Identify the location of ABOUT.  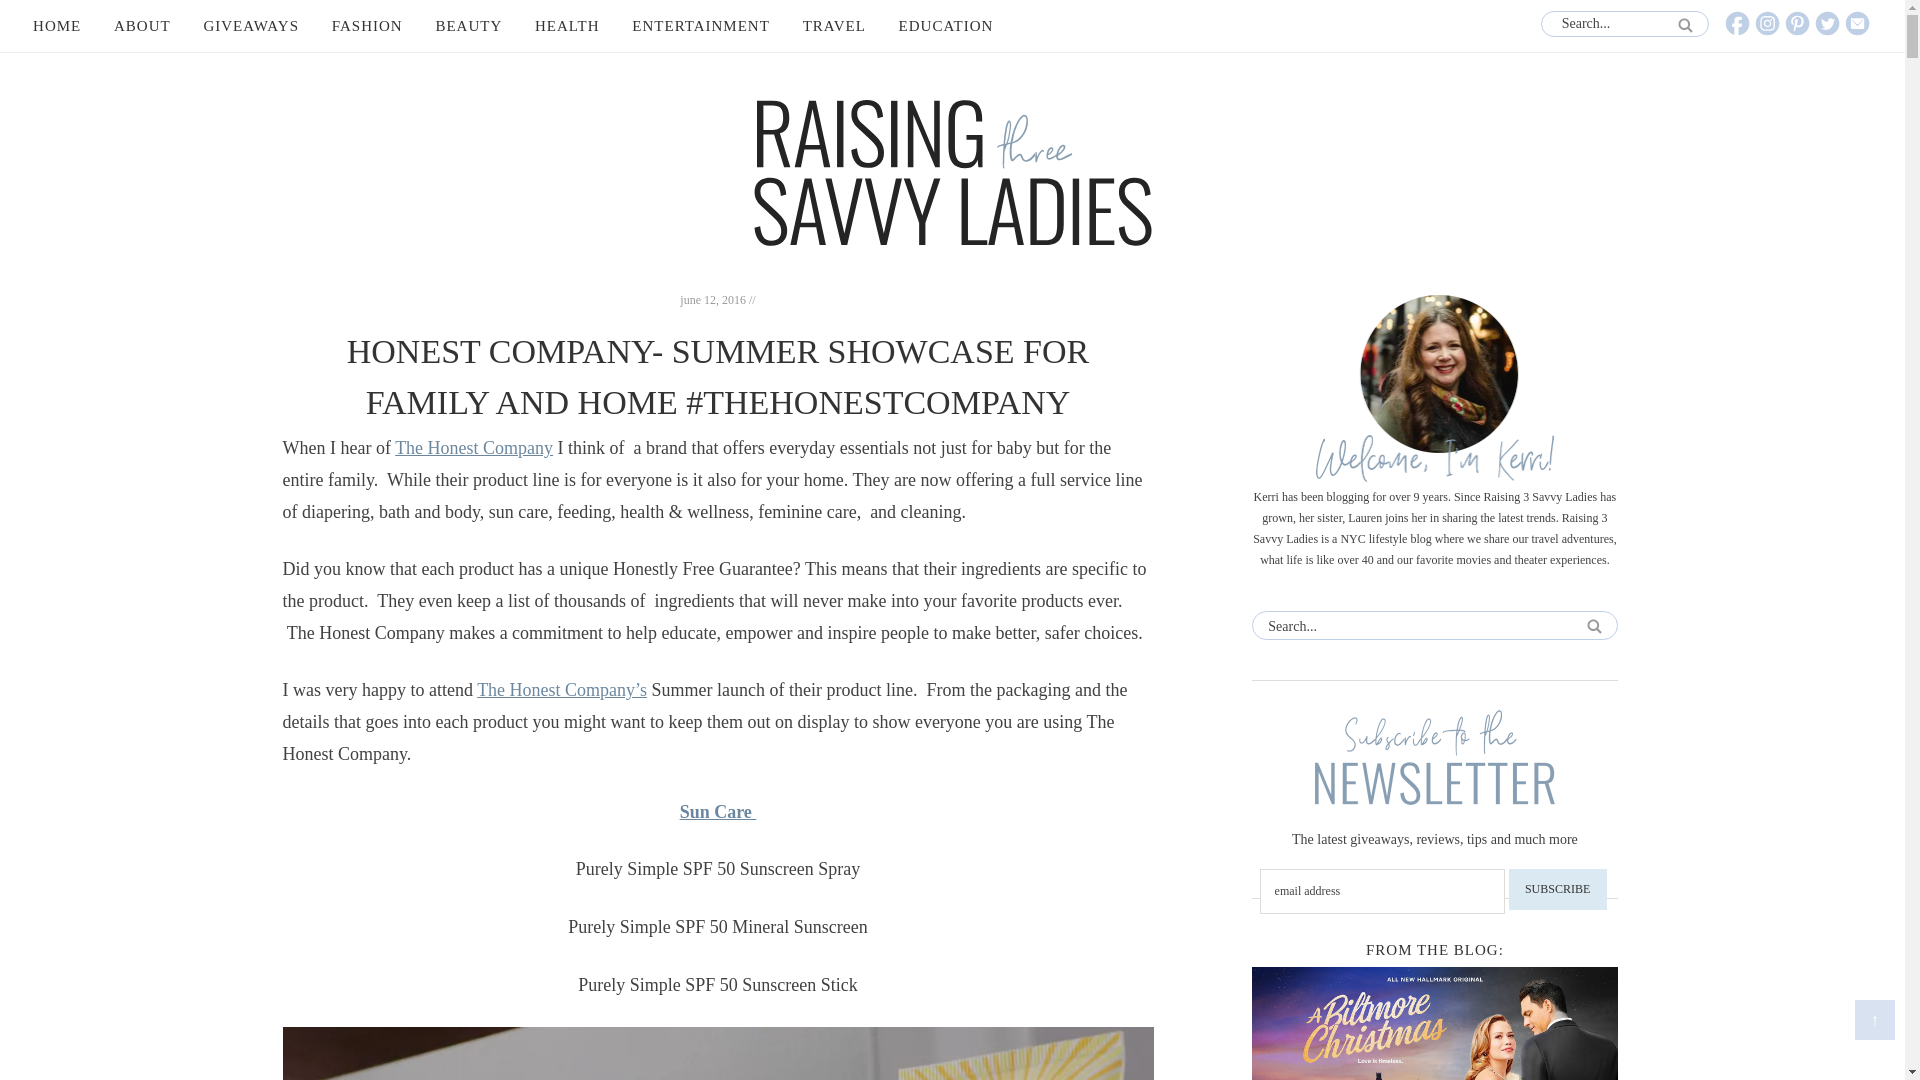
(142, 26).